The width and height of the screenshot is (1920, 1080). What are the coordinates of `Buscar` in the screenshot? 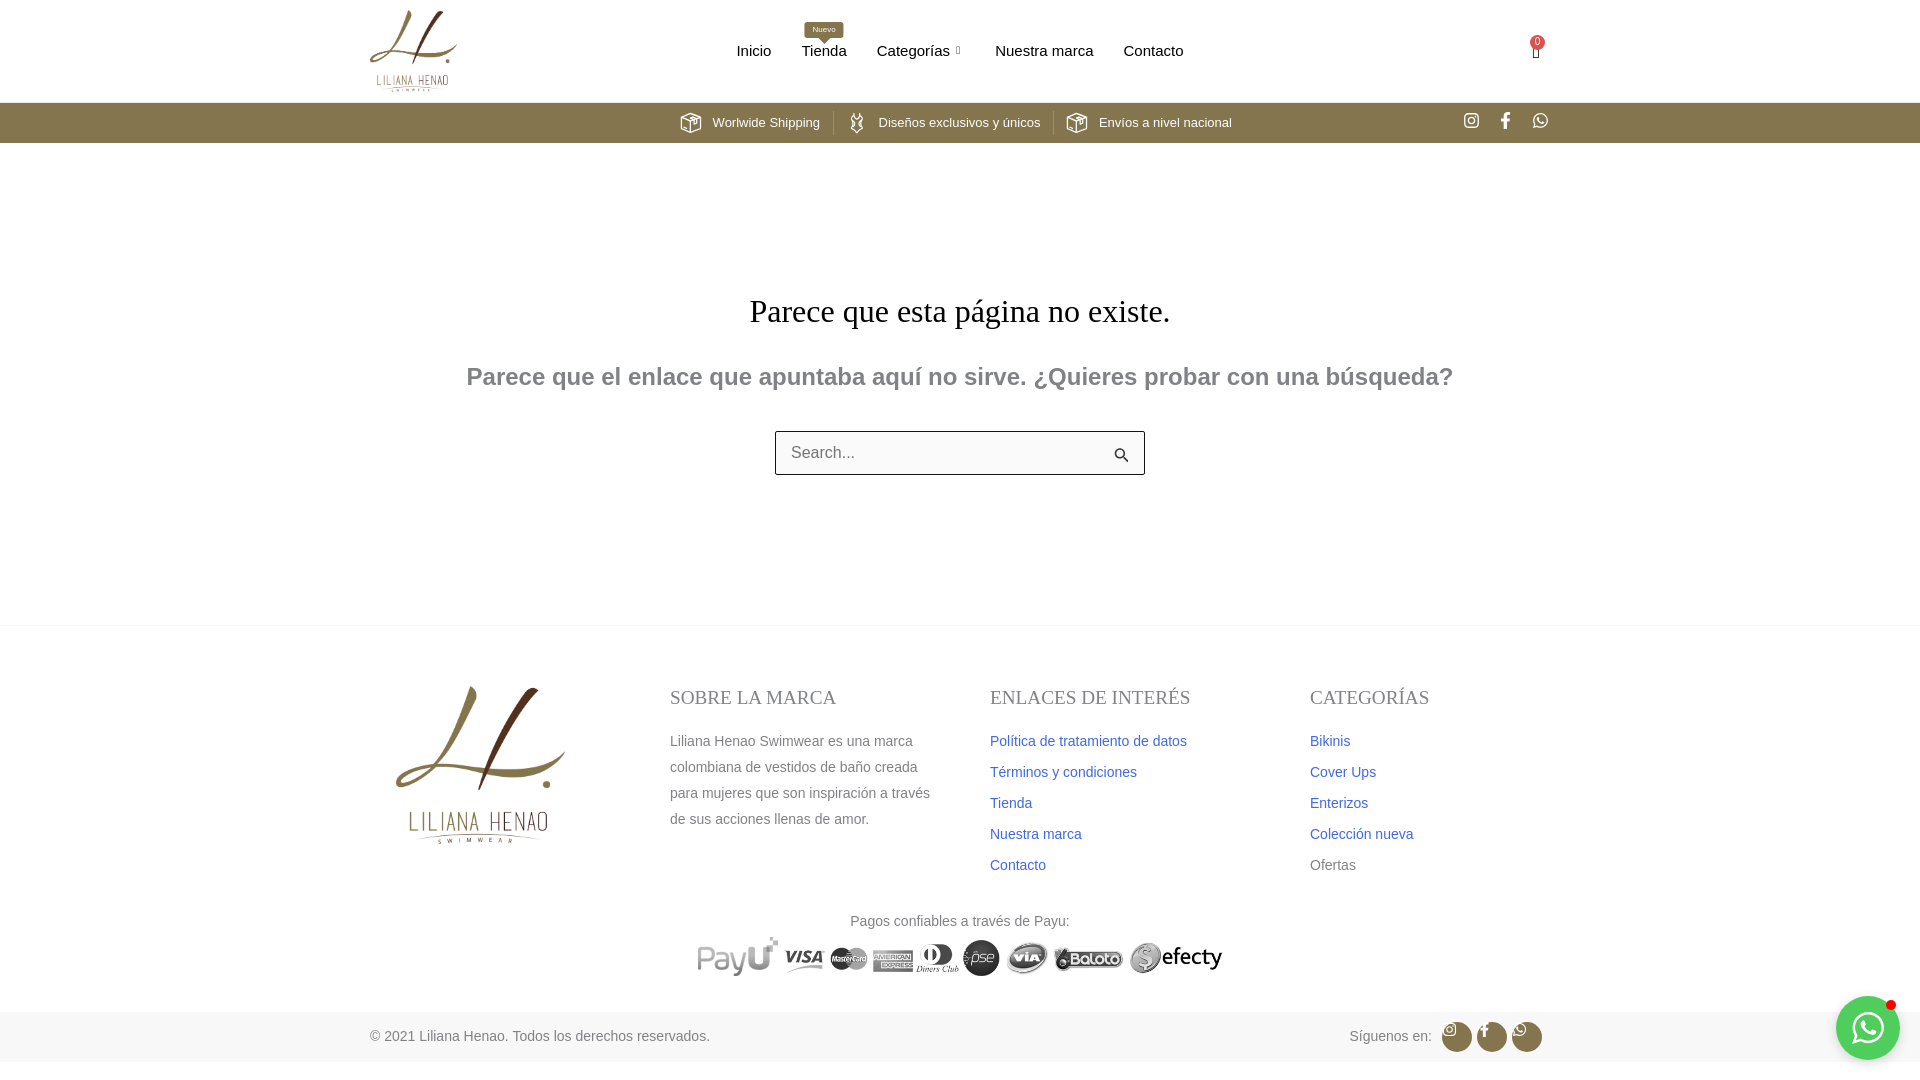 It's located at (1542, 122).